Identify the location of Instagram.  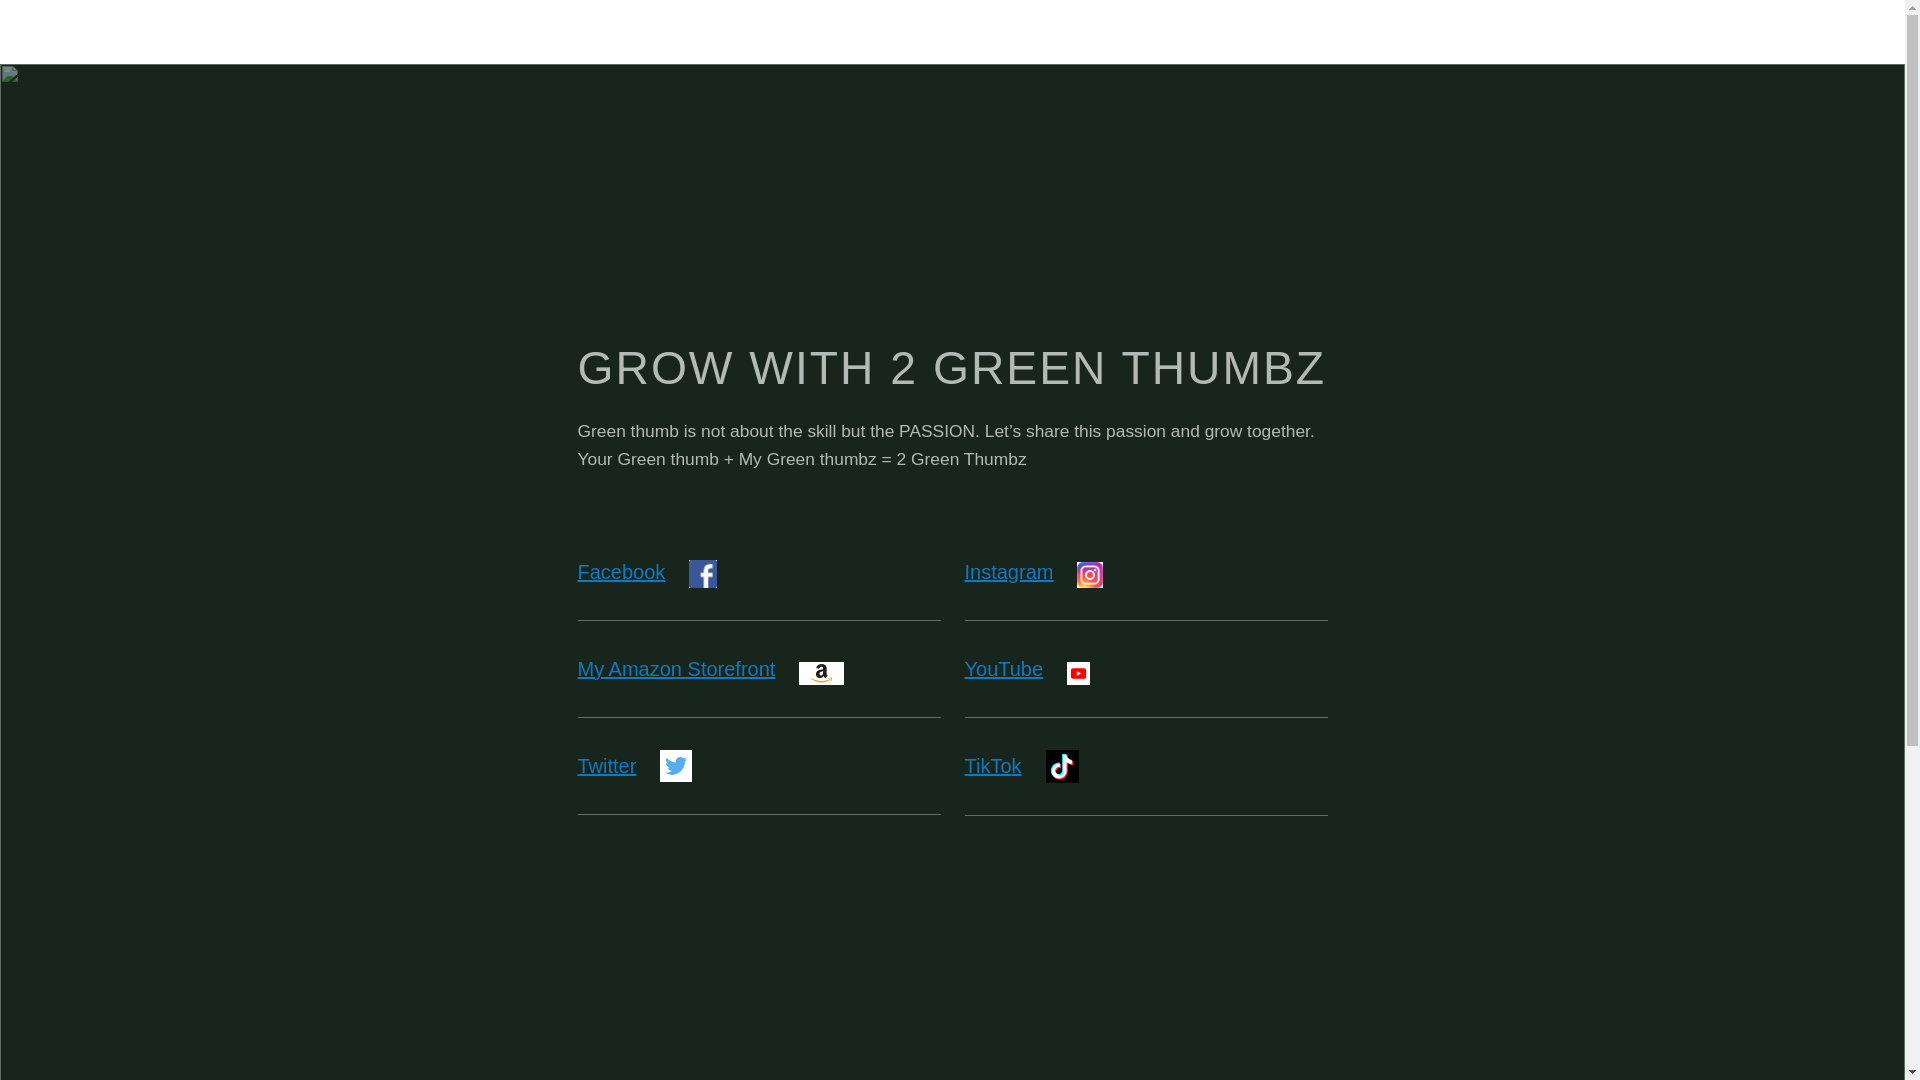
(1008, 572).